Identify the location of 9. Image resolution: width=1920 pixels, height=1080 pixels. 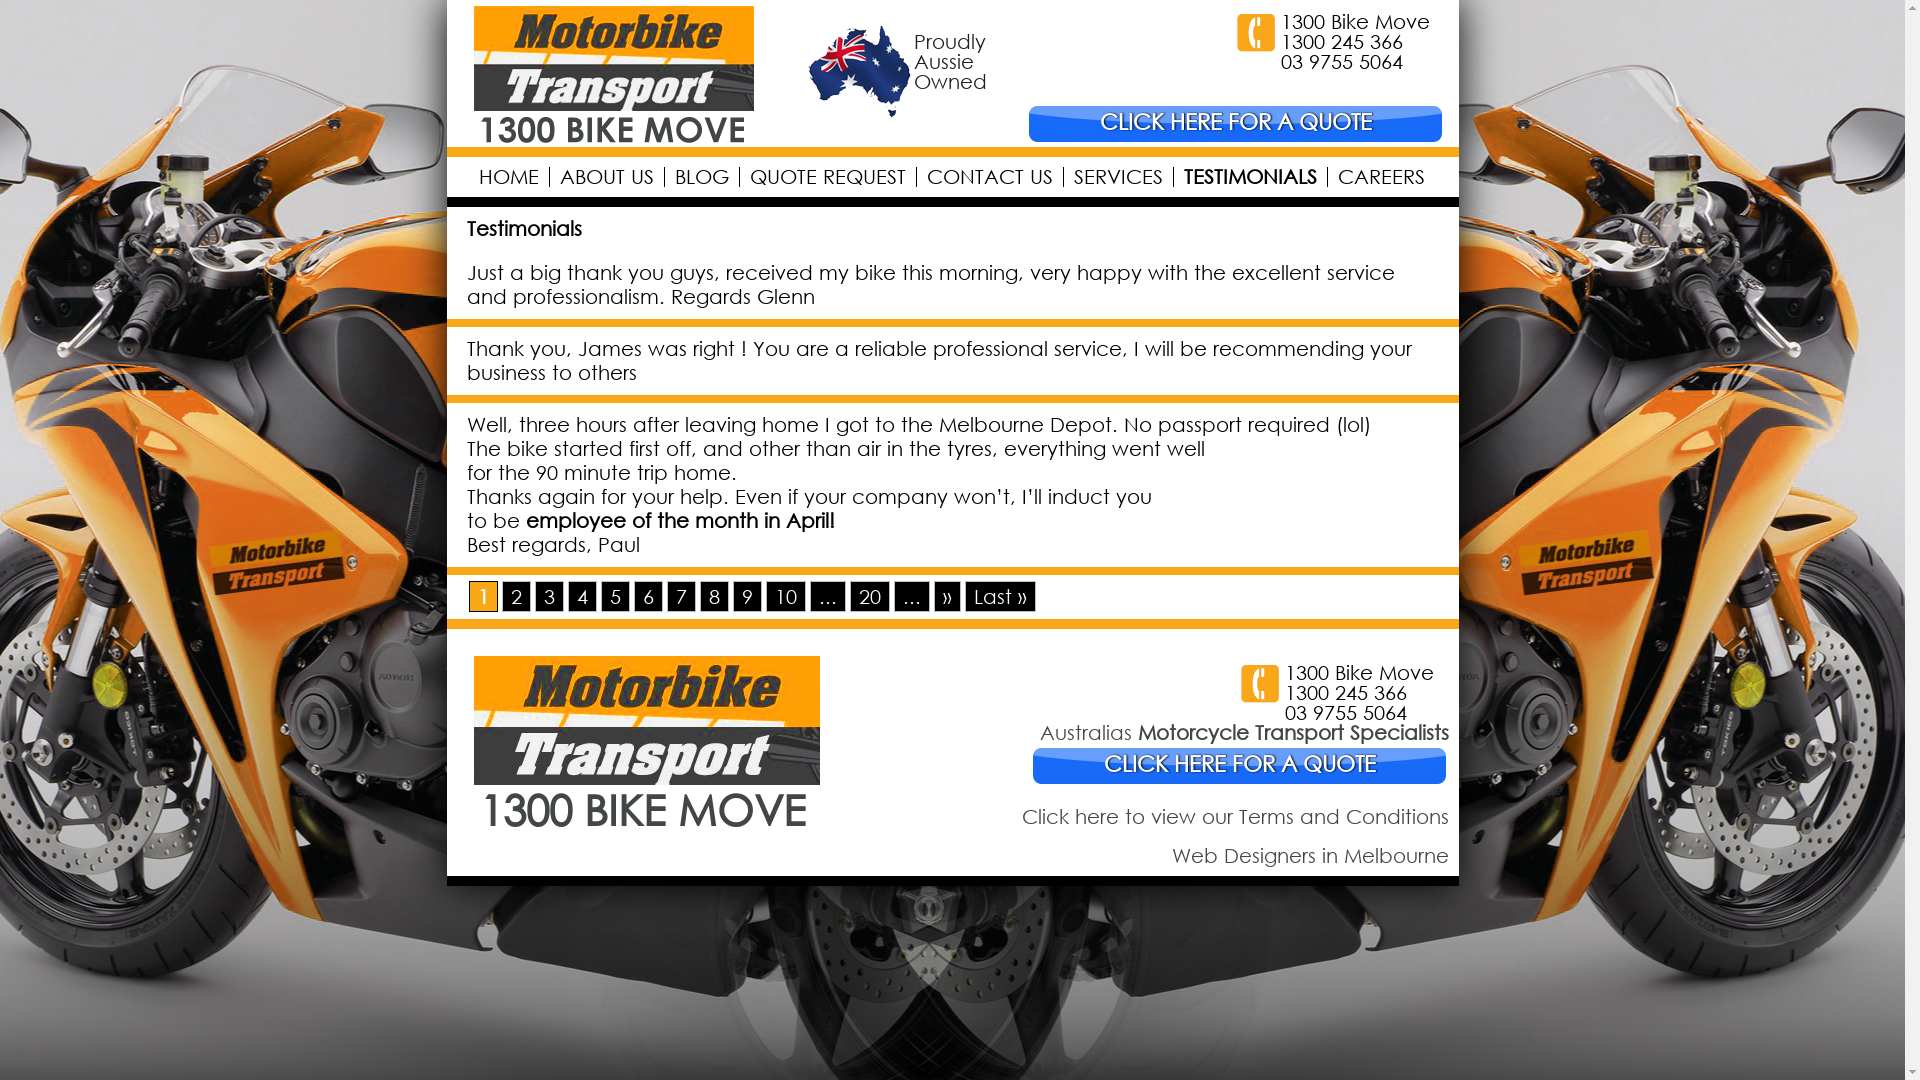
(746, 596).